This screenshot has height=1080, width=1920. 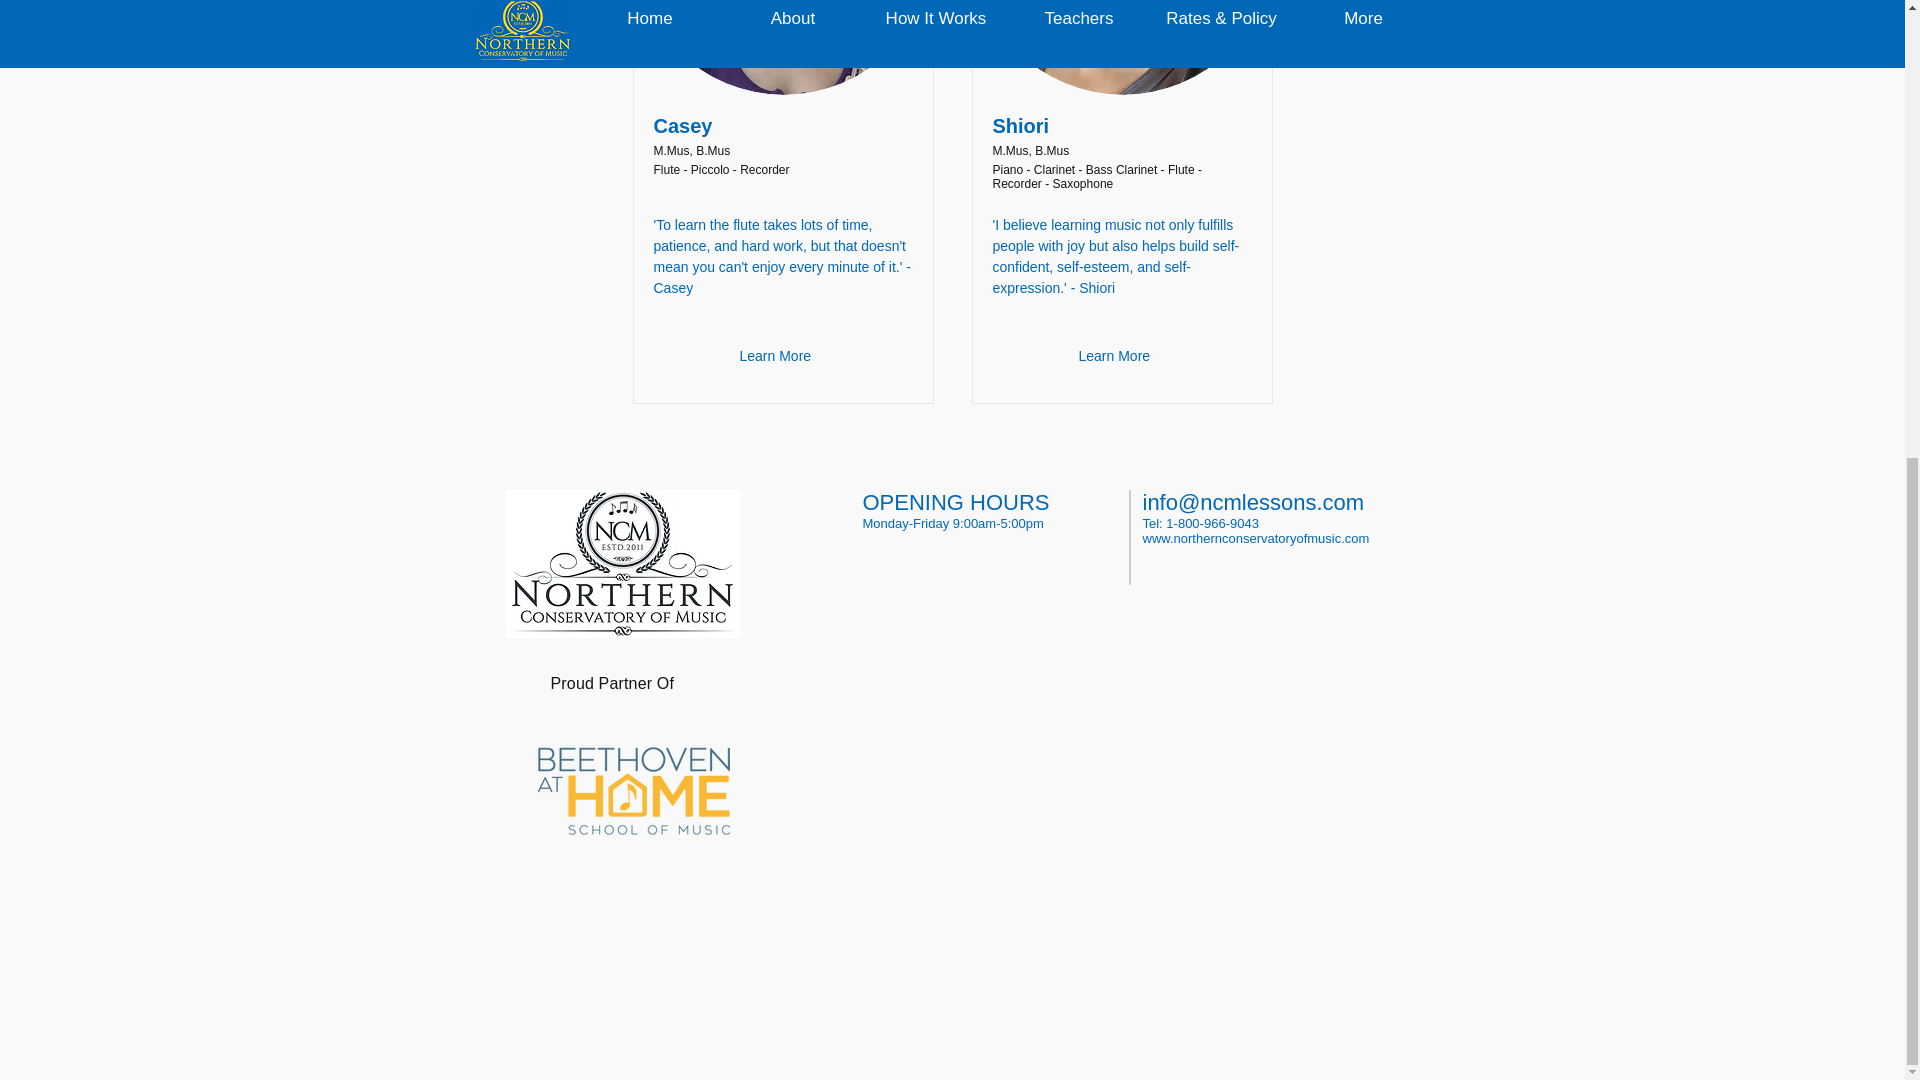 I want to click on Logo-03.png, so click(x=633, y=790).